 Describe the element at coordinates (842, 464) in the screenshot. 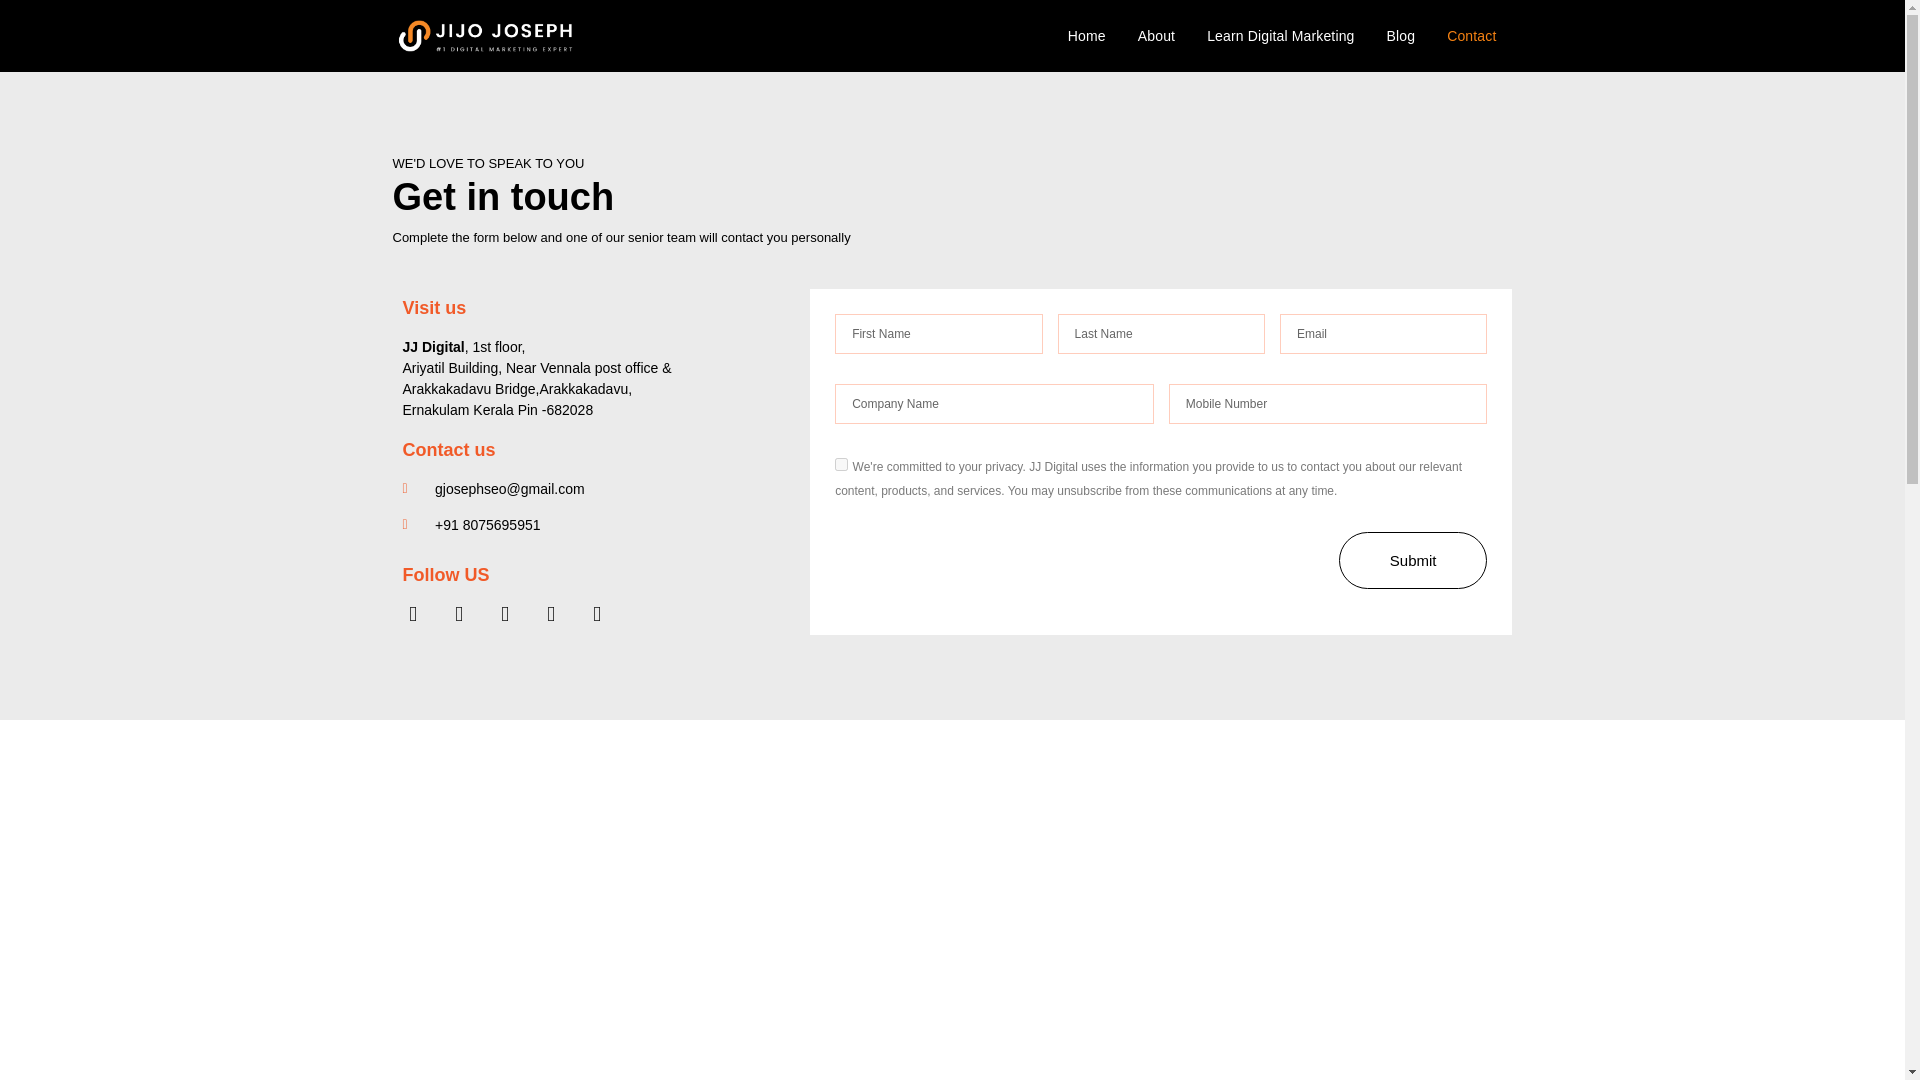

I see `on` at that location.